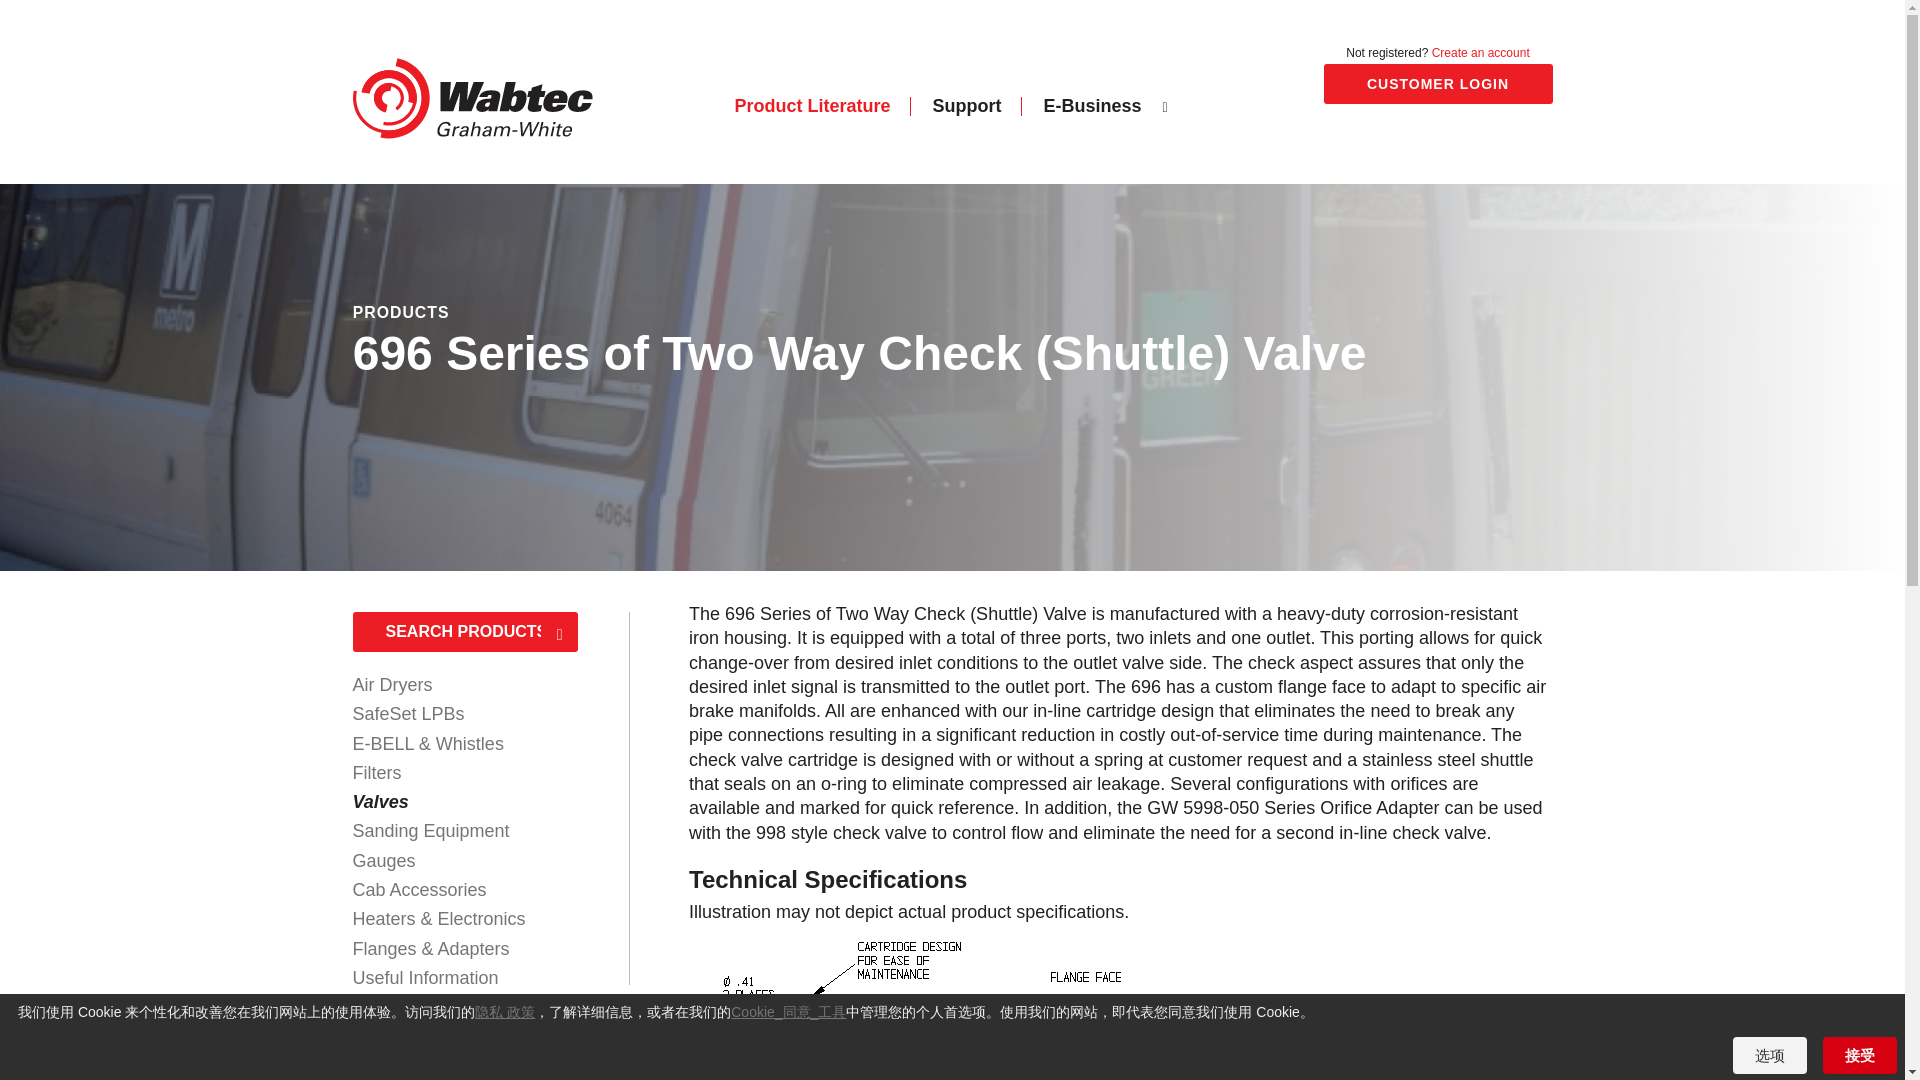 The height and width of the screenshot is (1080, 1920). Describe the element at coordinates (1481, 53) in the screenshot. I see `Create an account` at that location.